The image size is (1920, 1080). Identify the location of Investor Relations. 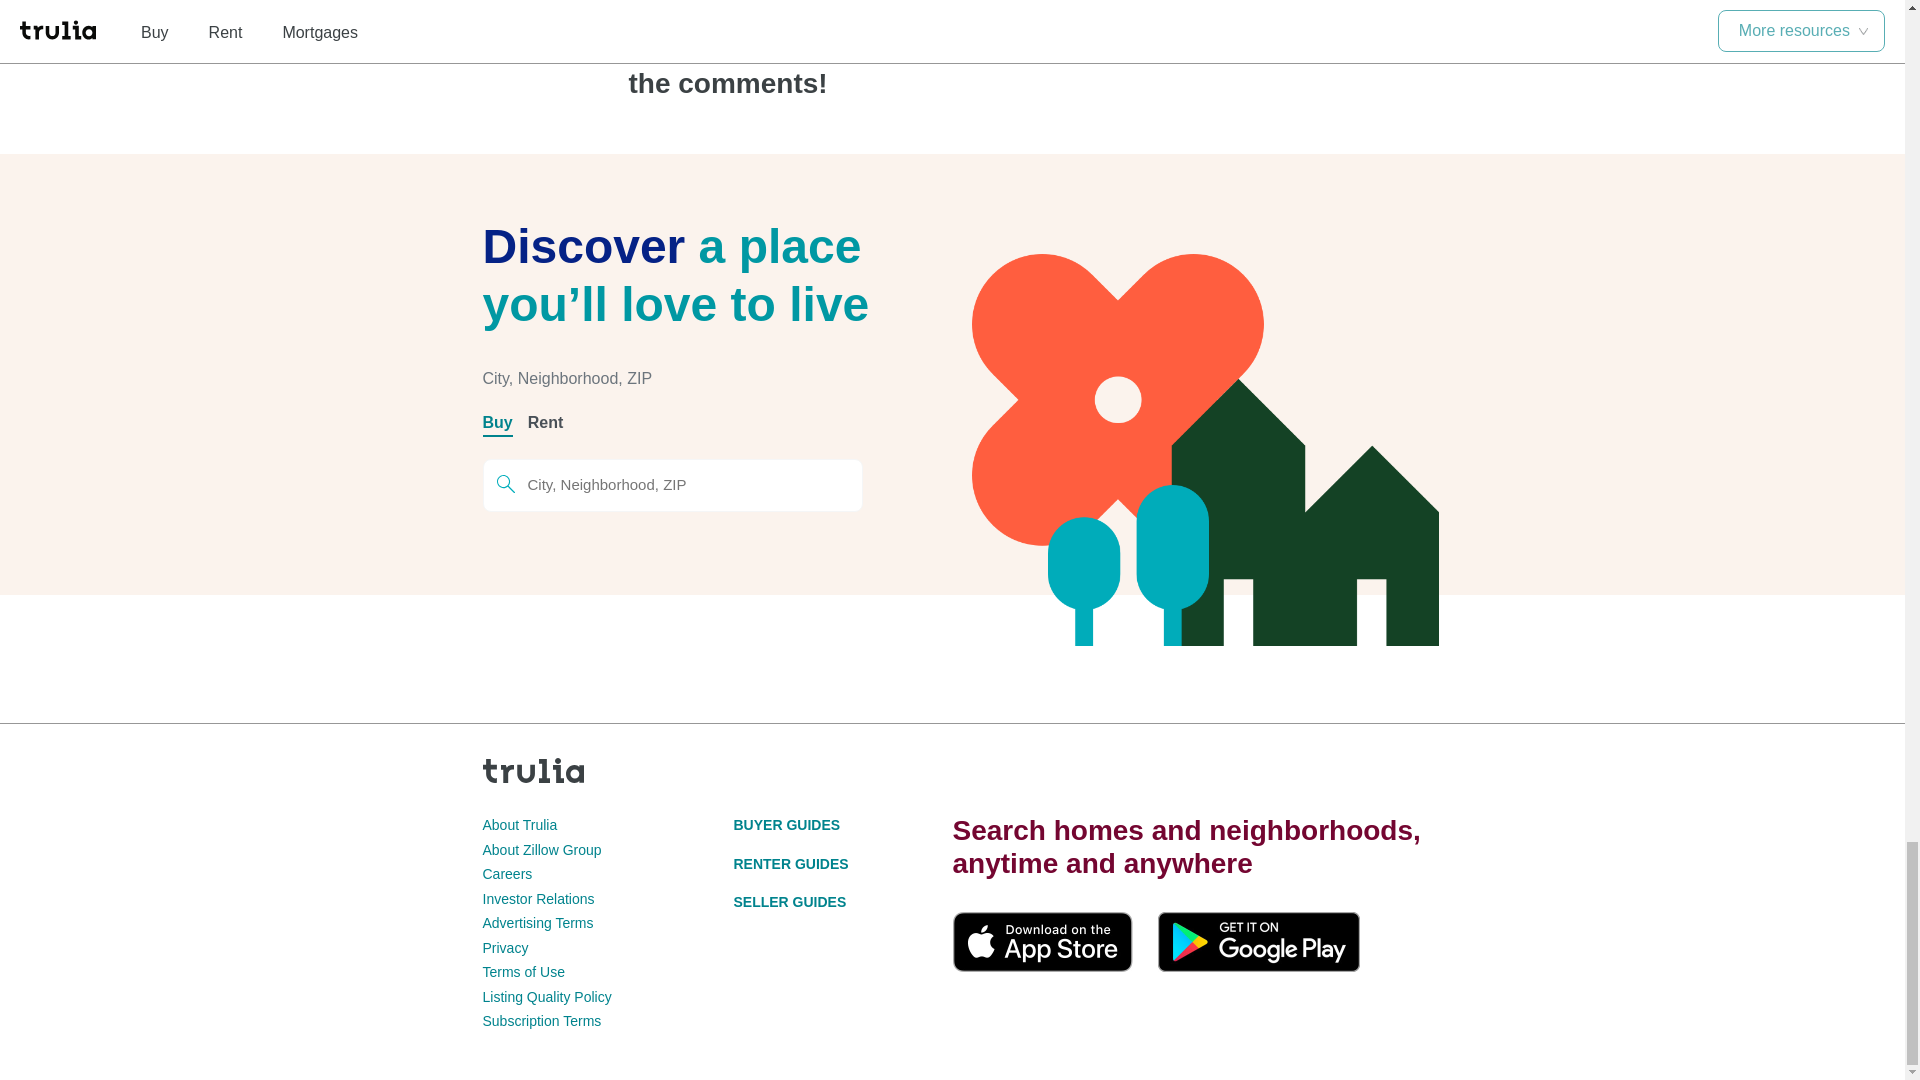
(537, 899).